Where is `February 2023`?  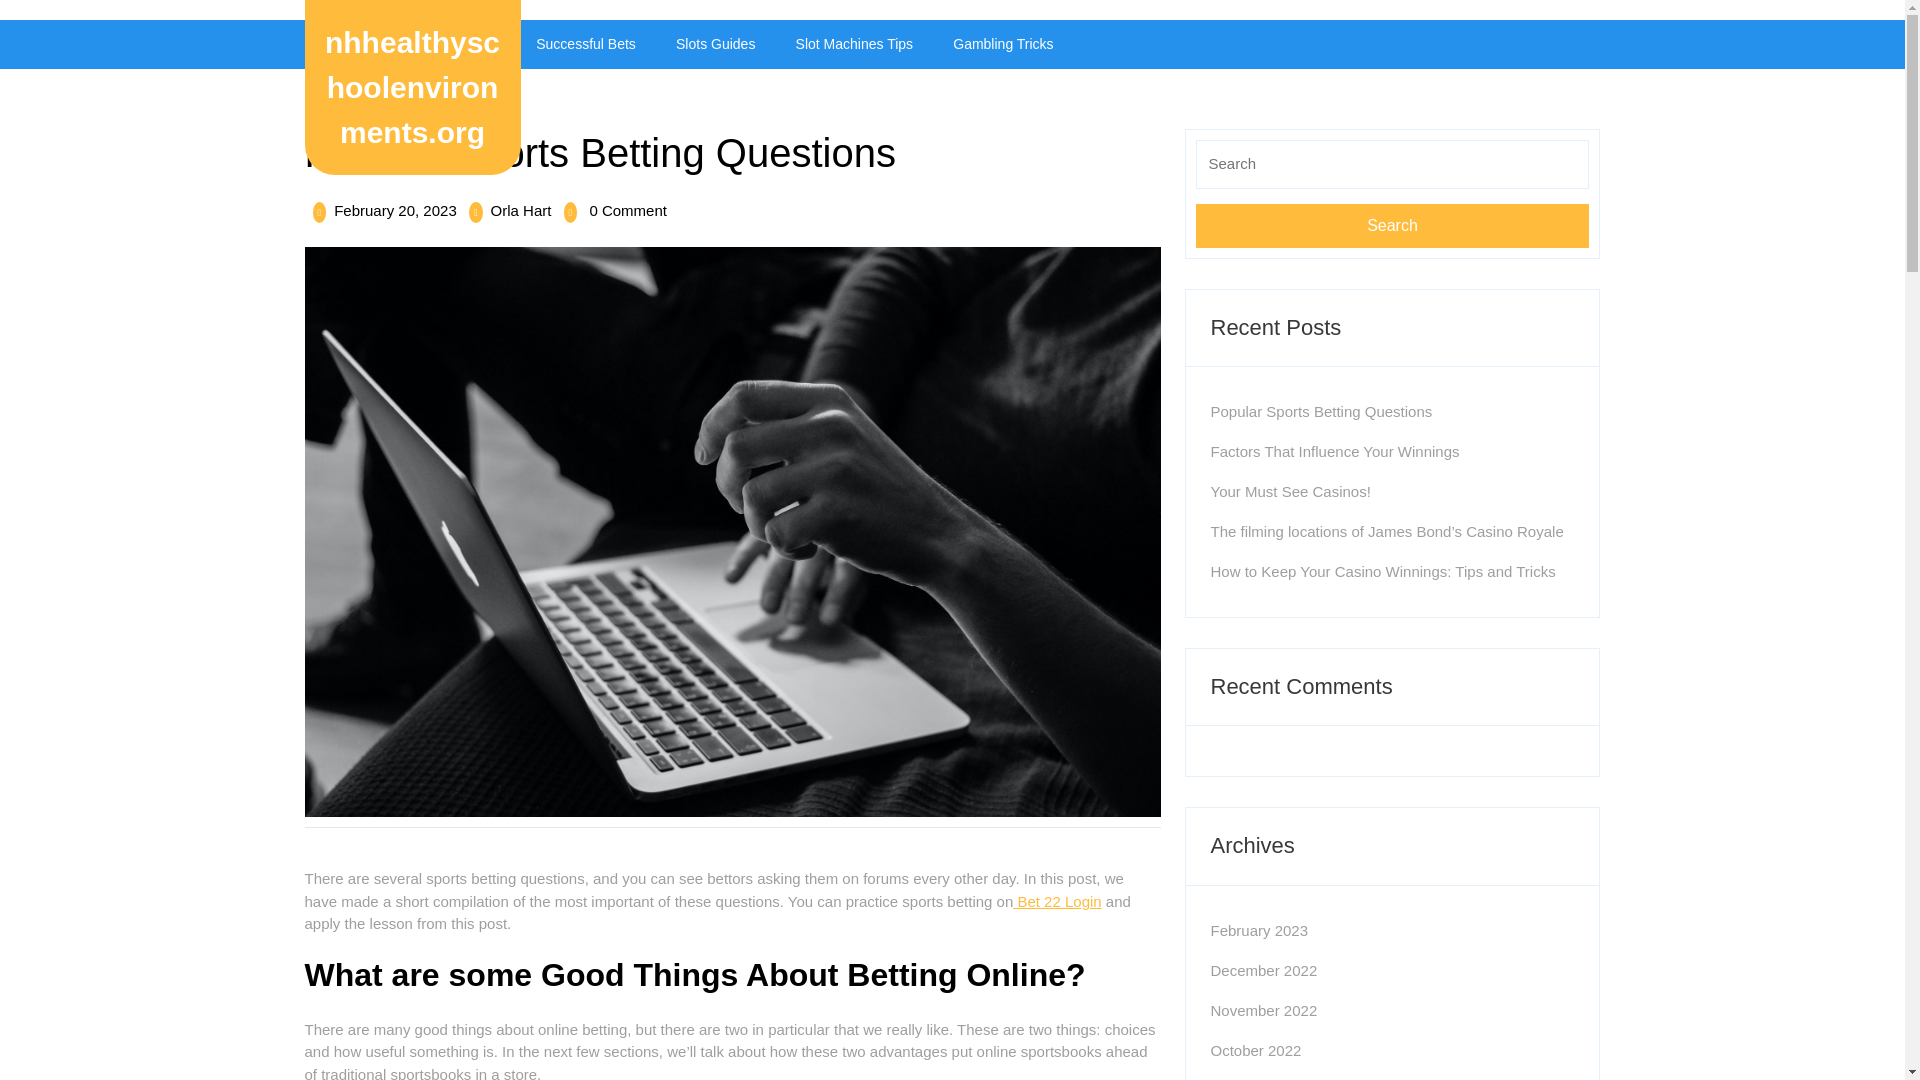 February 2023 is located at coordinates (1258, 930).